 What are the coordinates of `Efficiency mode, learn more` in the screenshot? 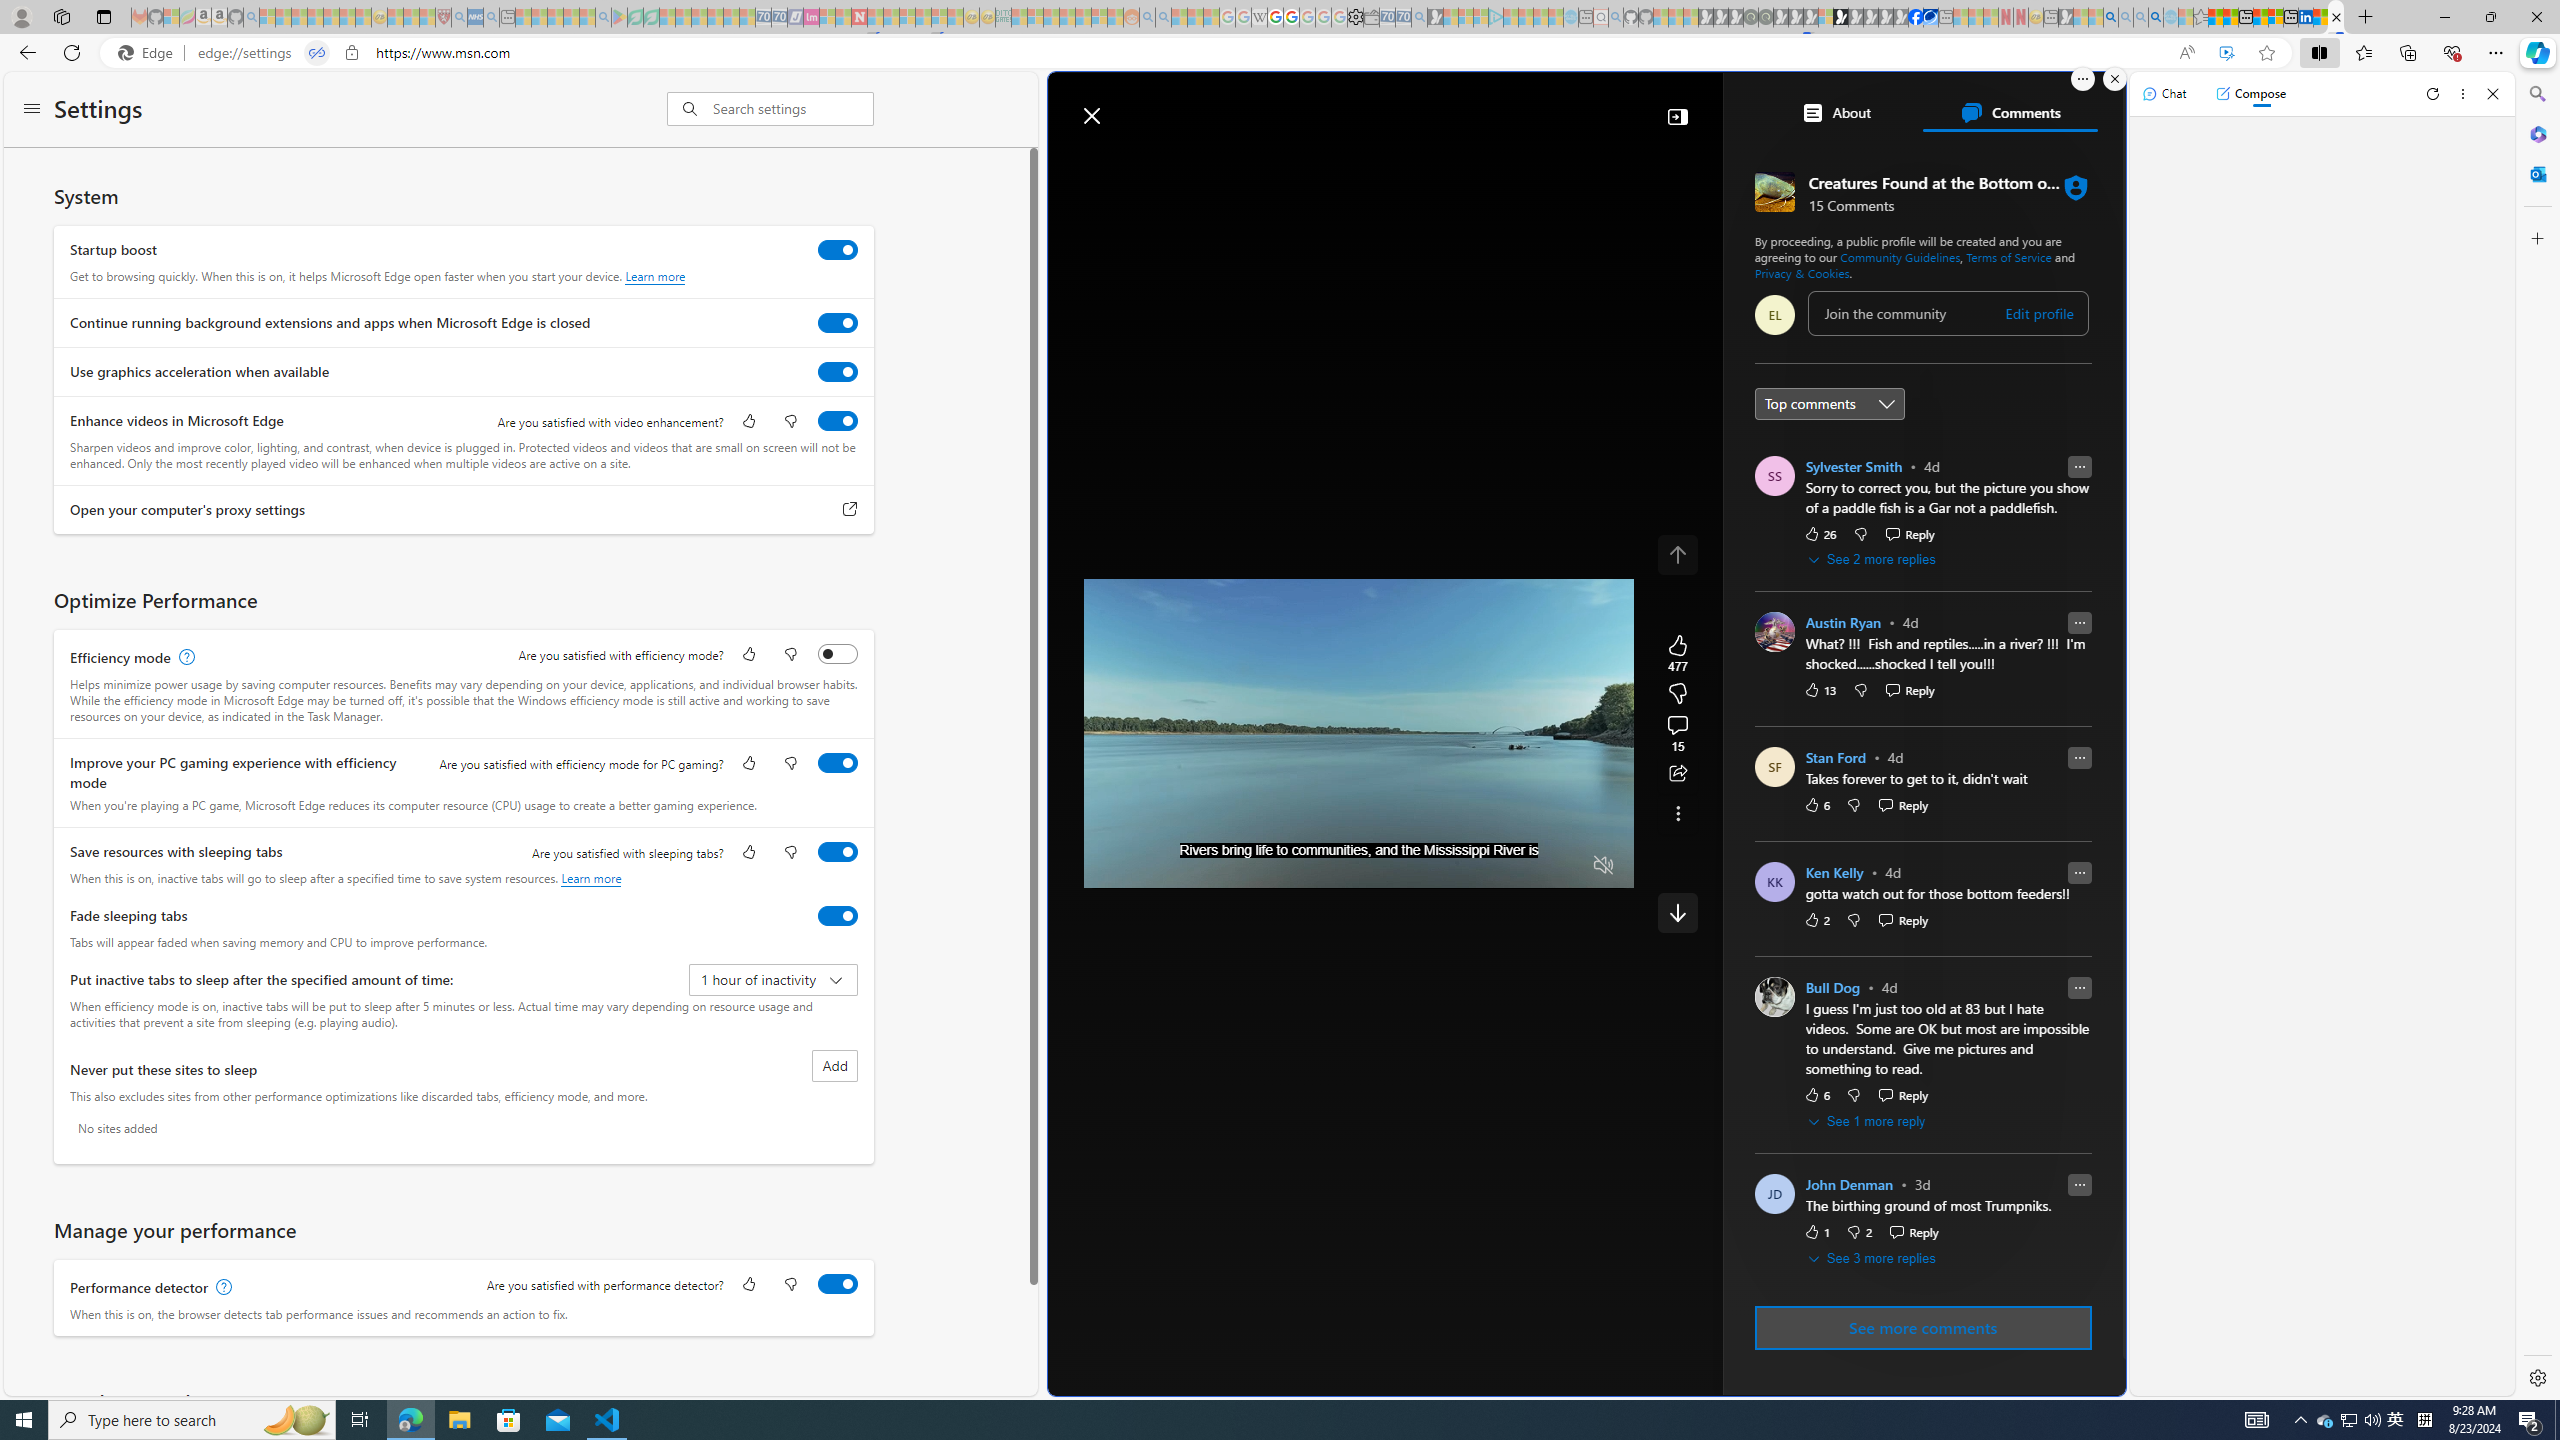 It's located at (184, 658).